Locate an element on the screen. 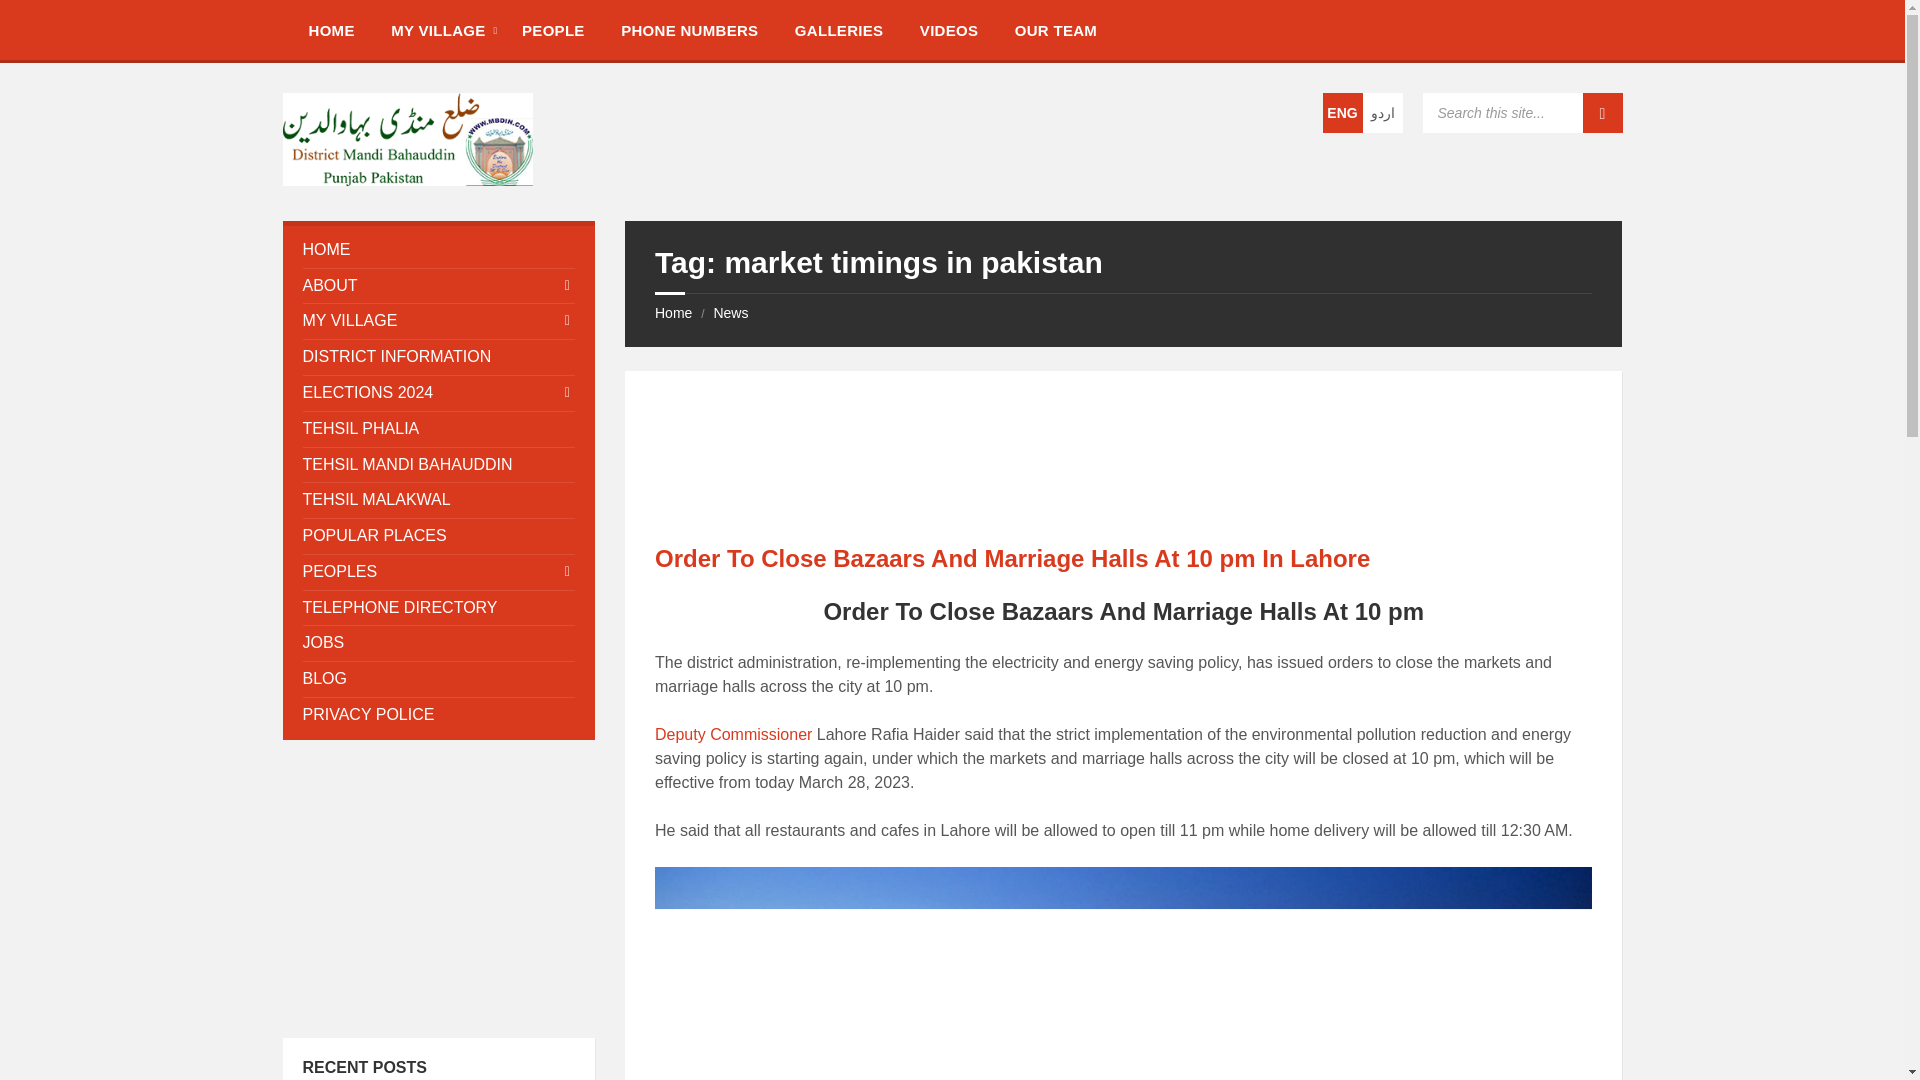 Image resolution: width=1920 pixels, height=1080 pixels. Advertisement is located at coordinates (438, 888).